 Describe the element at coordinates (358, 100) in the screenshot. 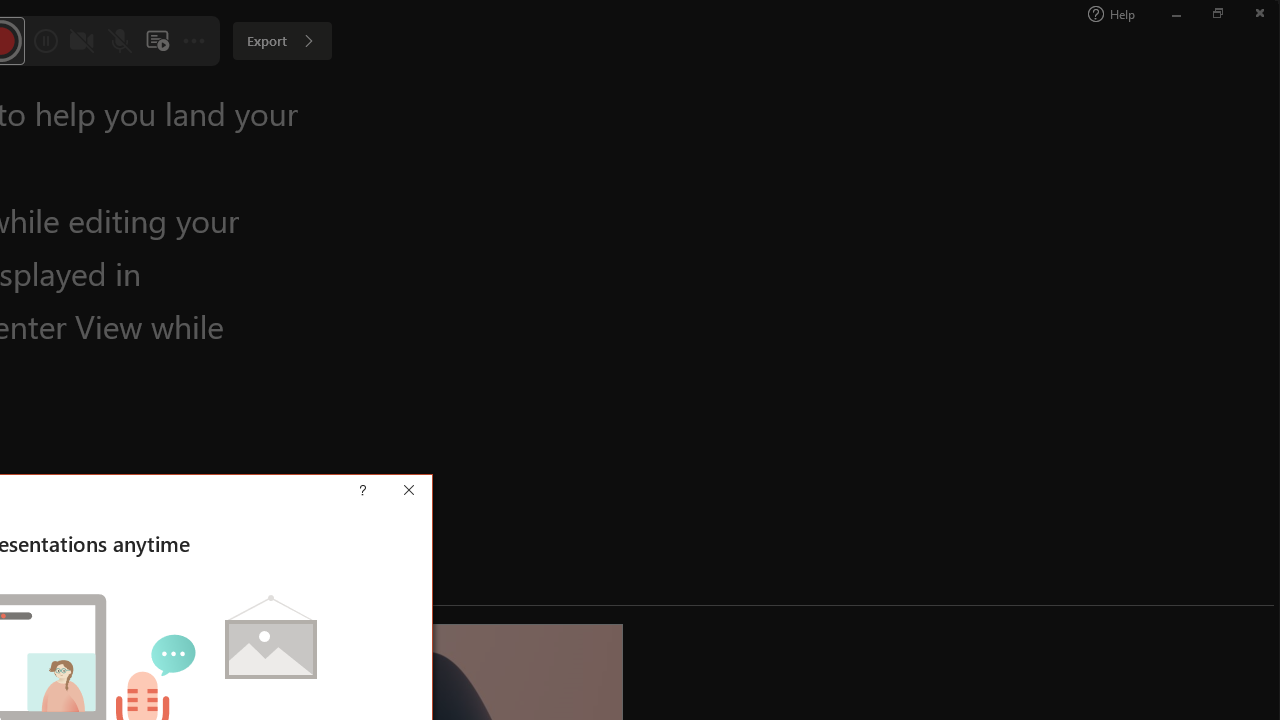

I see `Droplet` at that location.